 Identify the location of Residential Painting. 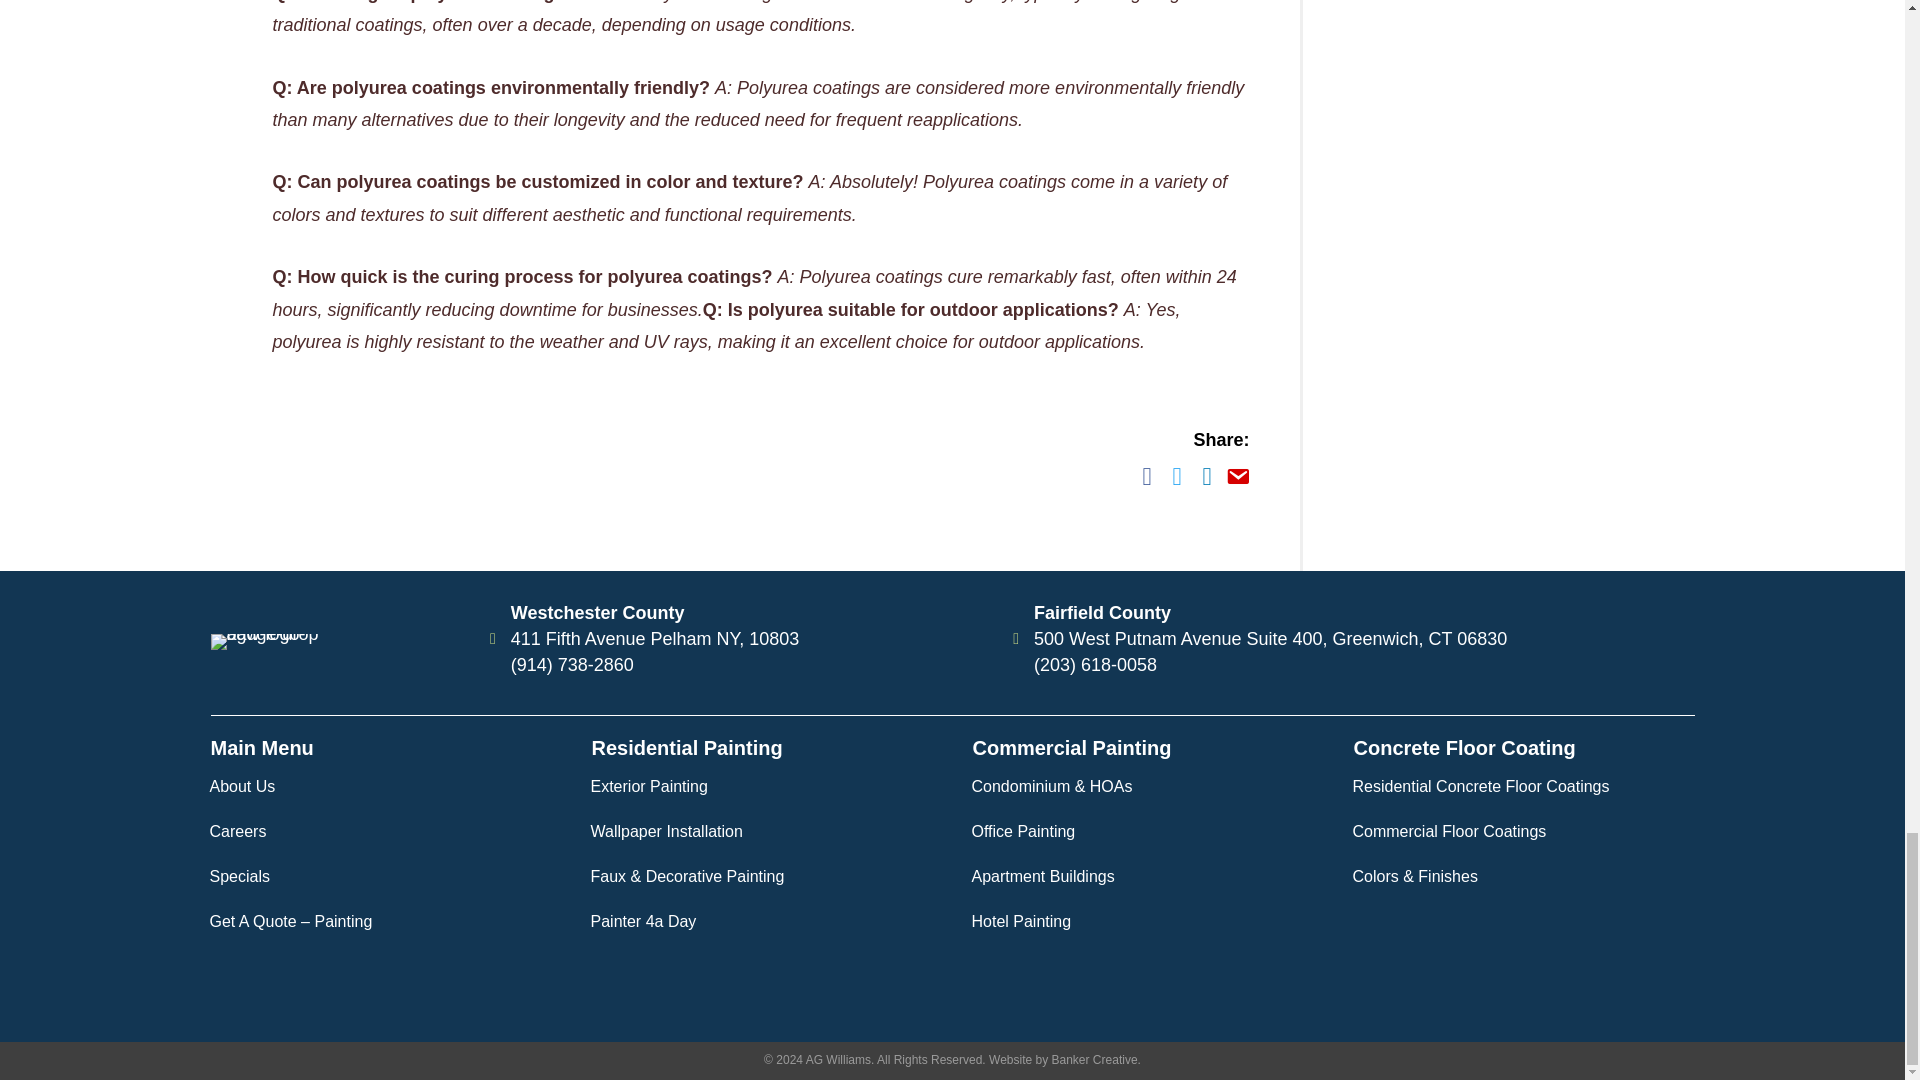
(687, 748).